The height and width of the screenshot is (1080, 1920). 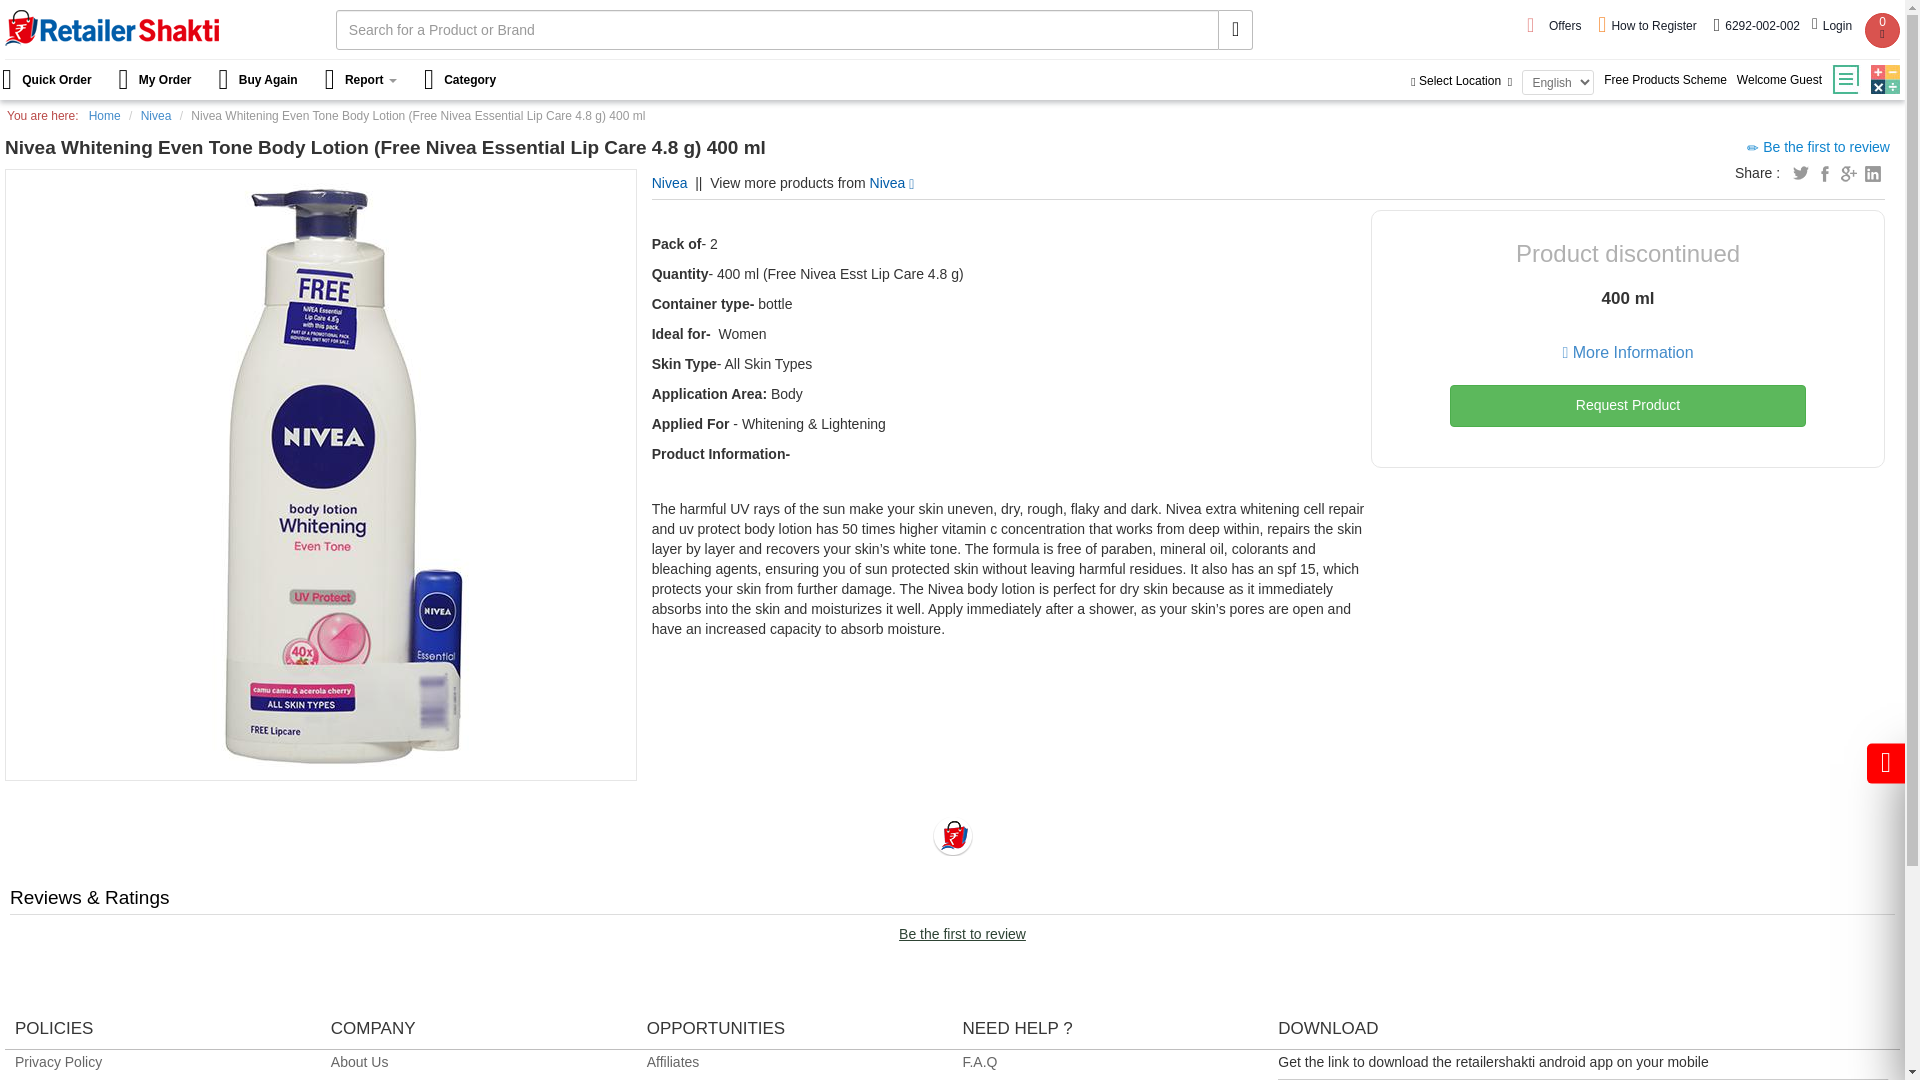 What do you see at coordinates (1882, 30) in the screenshot?
I see `0` at bounding box center [1882, 30].